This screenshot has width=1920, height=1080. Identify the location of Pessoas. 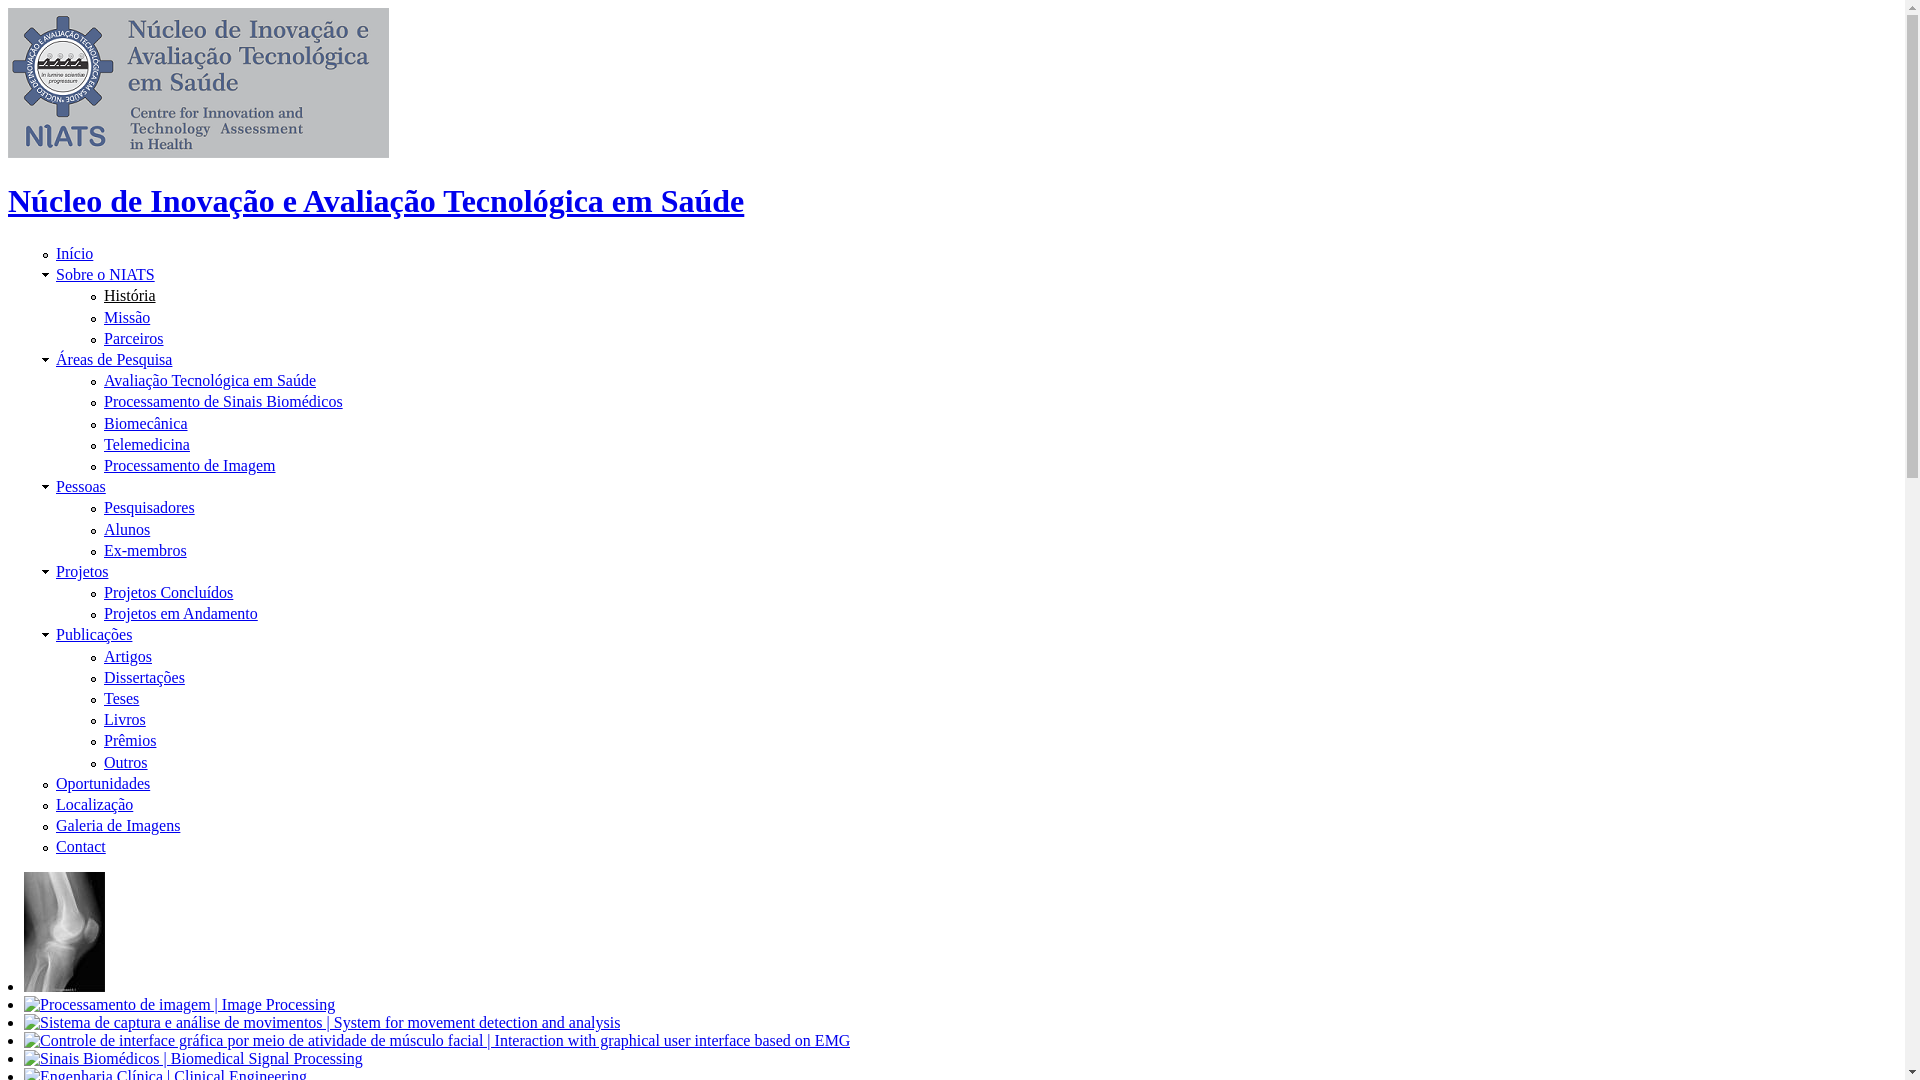
(81, 486).